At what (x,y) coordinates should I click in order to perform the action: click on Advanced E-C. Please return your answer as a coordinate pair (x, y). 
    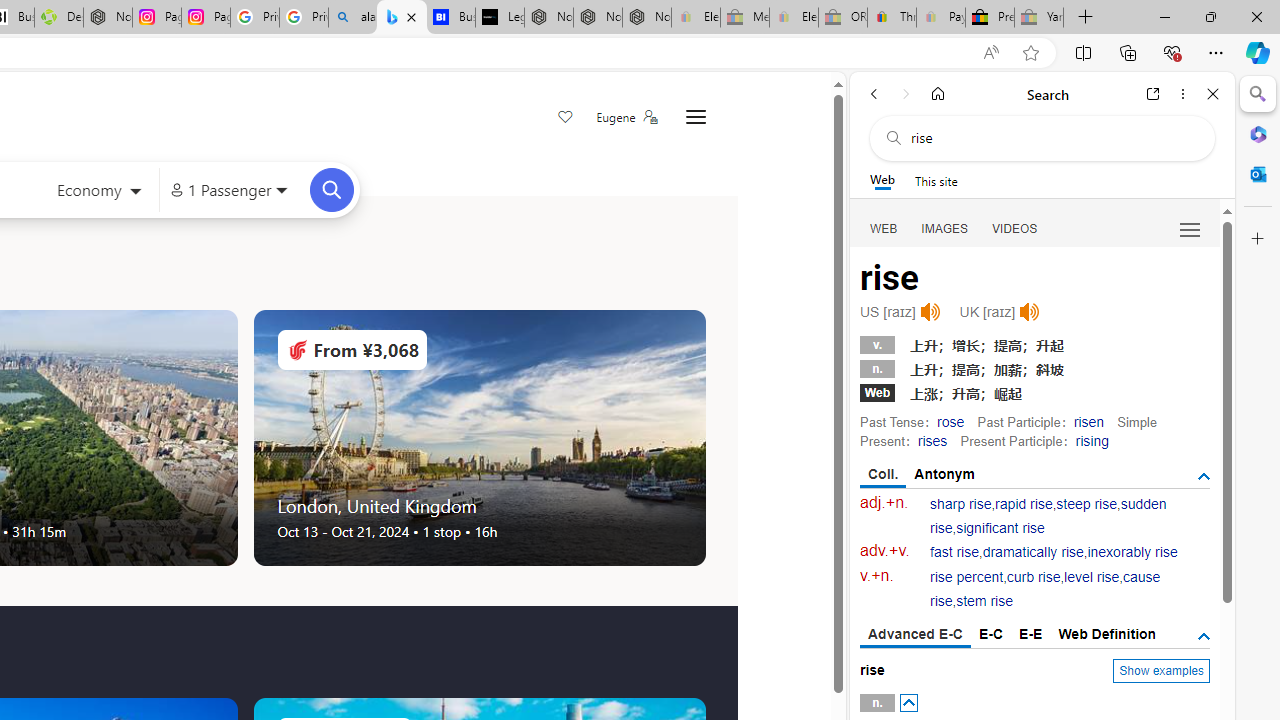
    Looking at the image, I should click on (916, 635).